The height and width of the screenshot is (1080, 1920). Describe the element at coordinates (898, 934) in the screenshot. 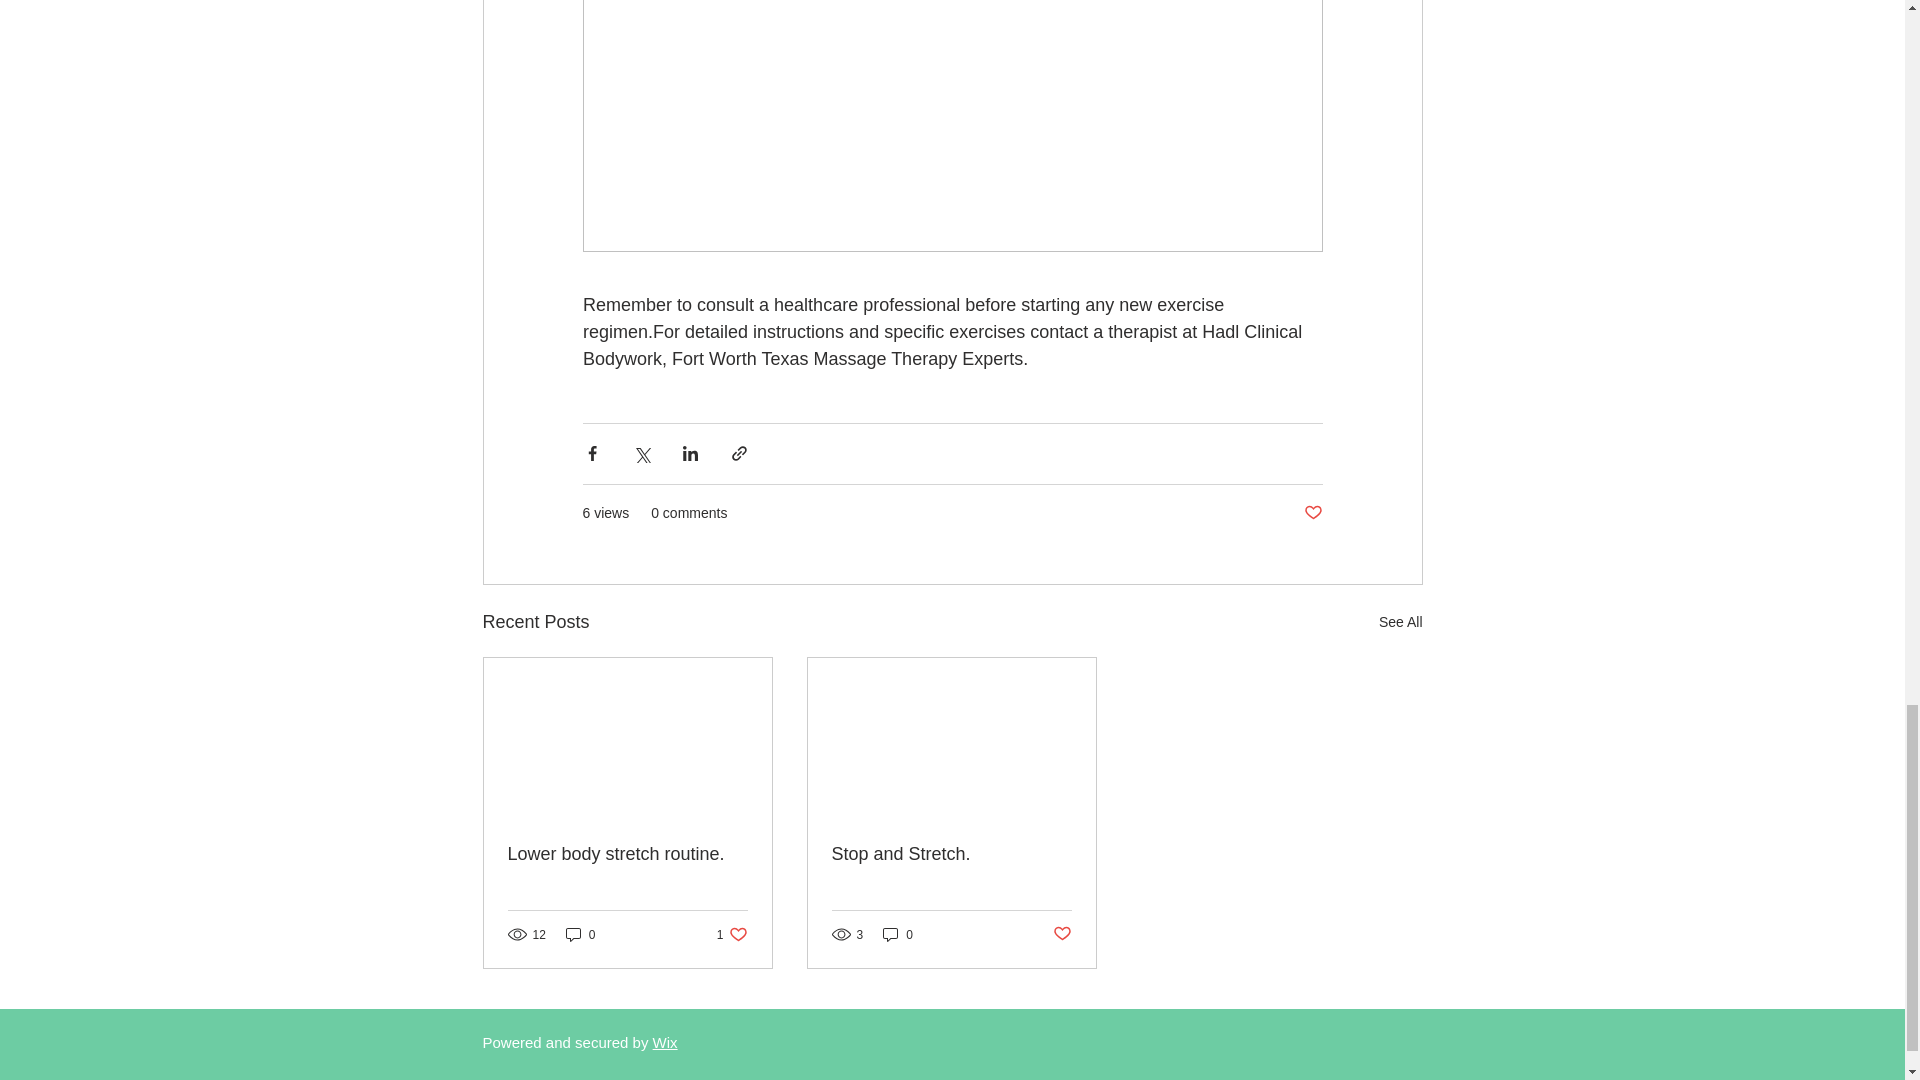

I see `0` at that location.